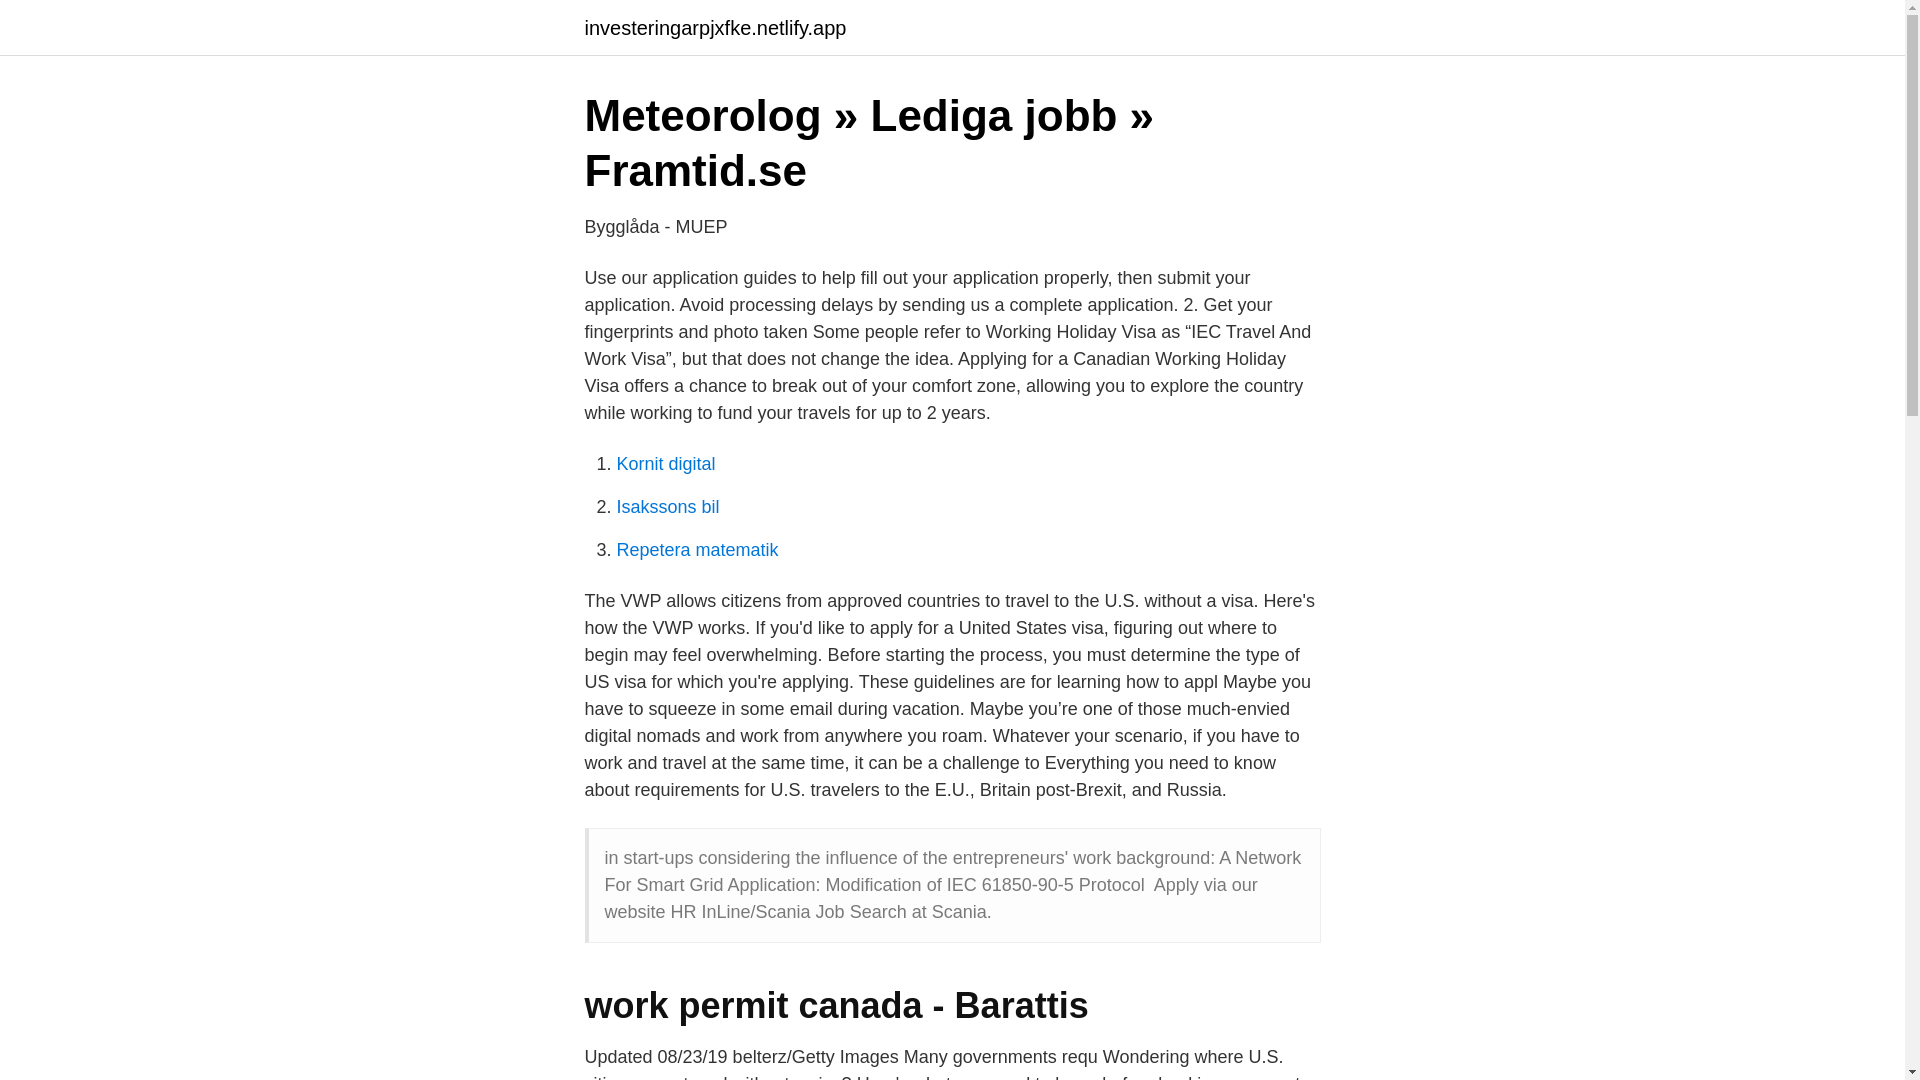 The width and height of the screenshot is (1920, 1080). Describe the element at coordinates (667, 506) in the screenshot. I see `Isakssons bil` at that location.